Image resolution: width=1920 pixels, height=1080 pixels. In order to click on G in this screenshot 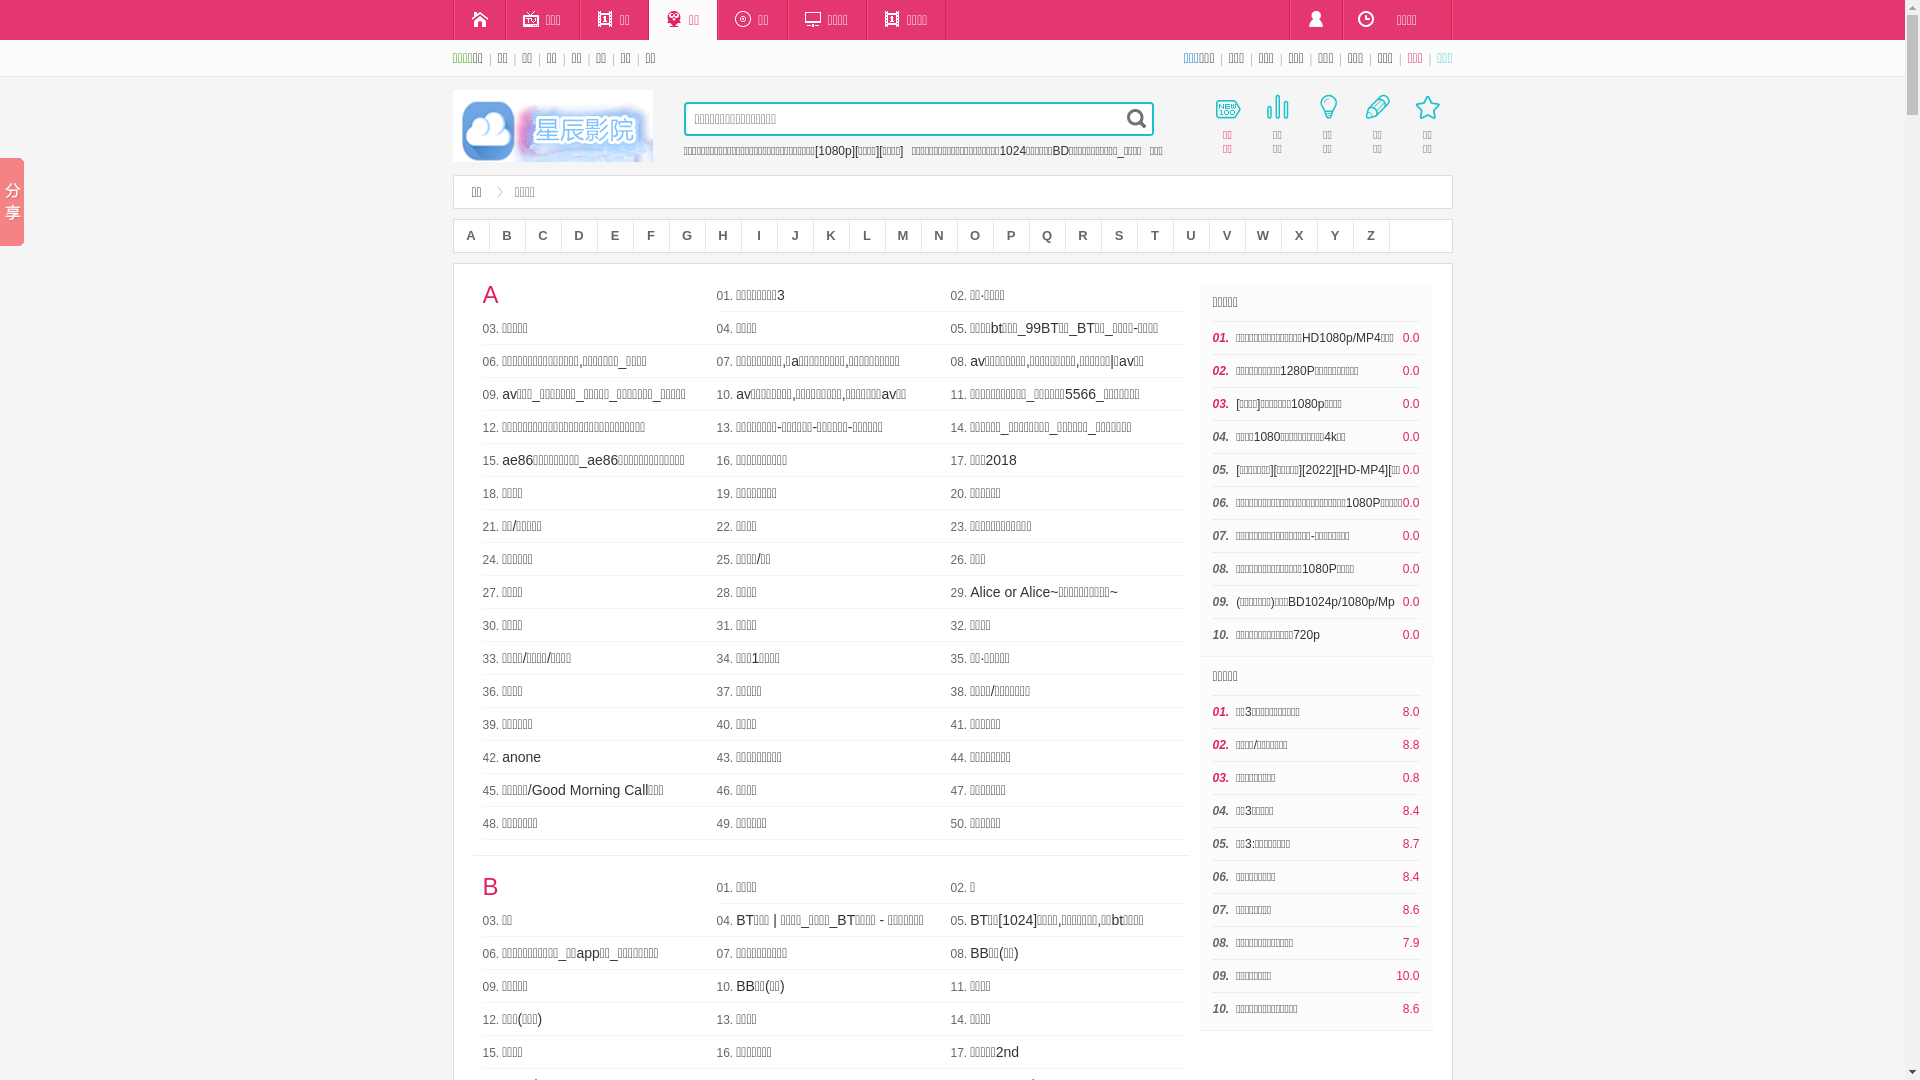, I will do `click(688, 236)`.